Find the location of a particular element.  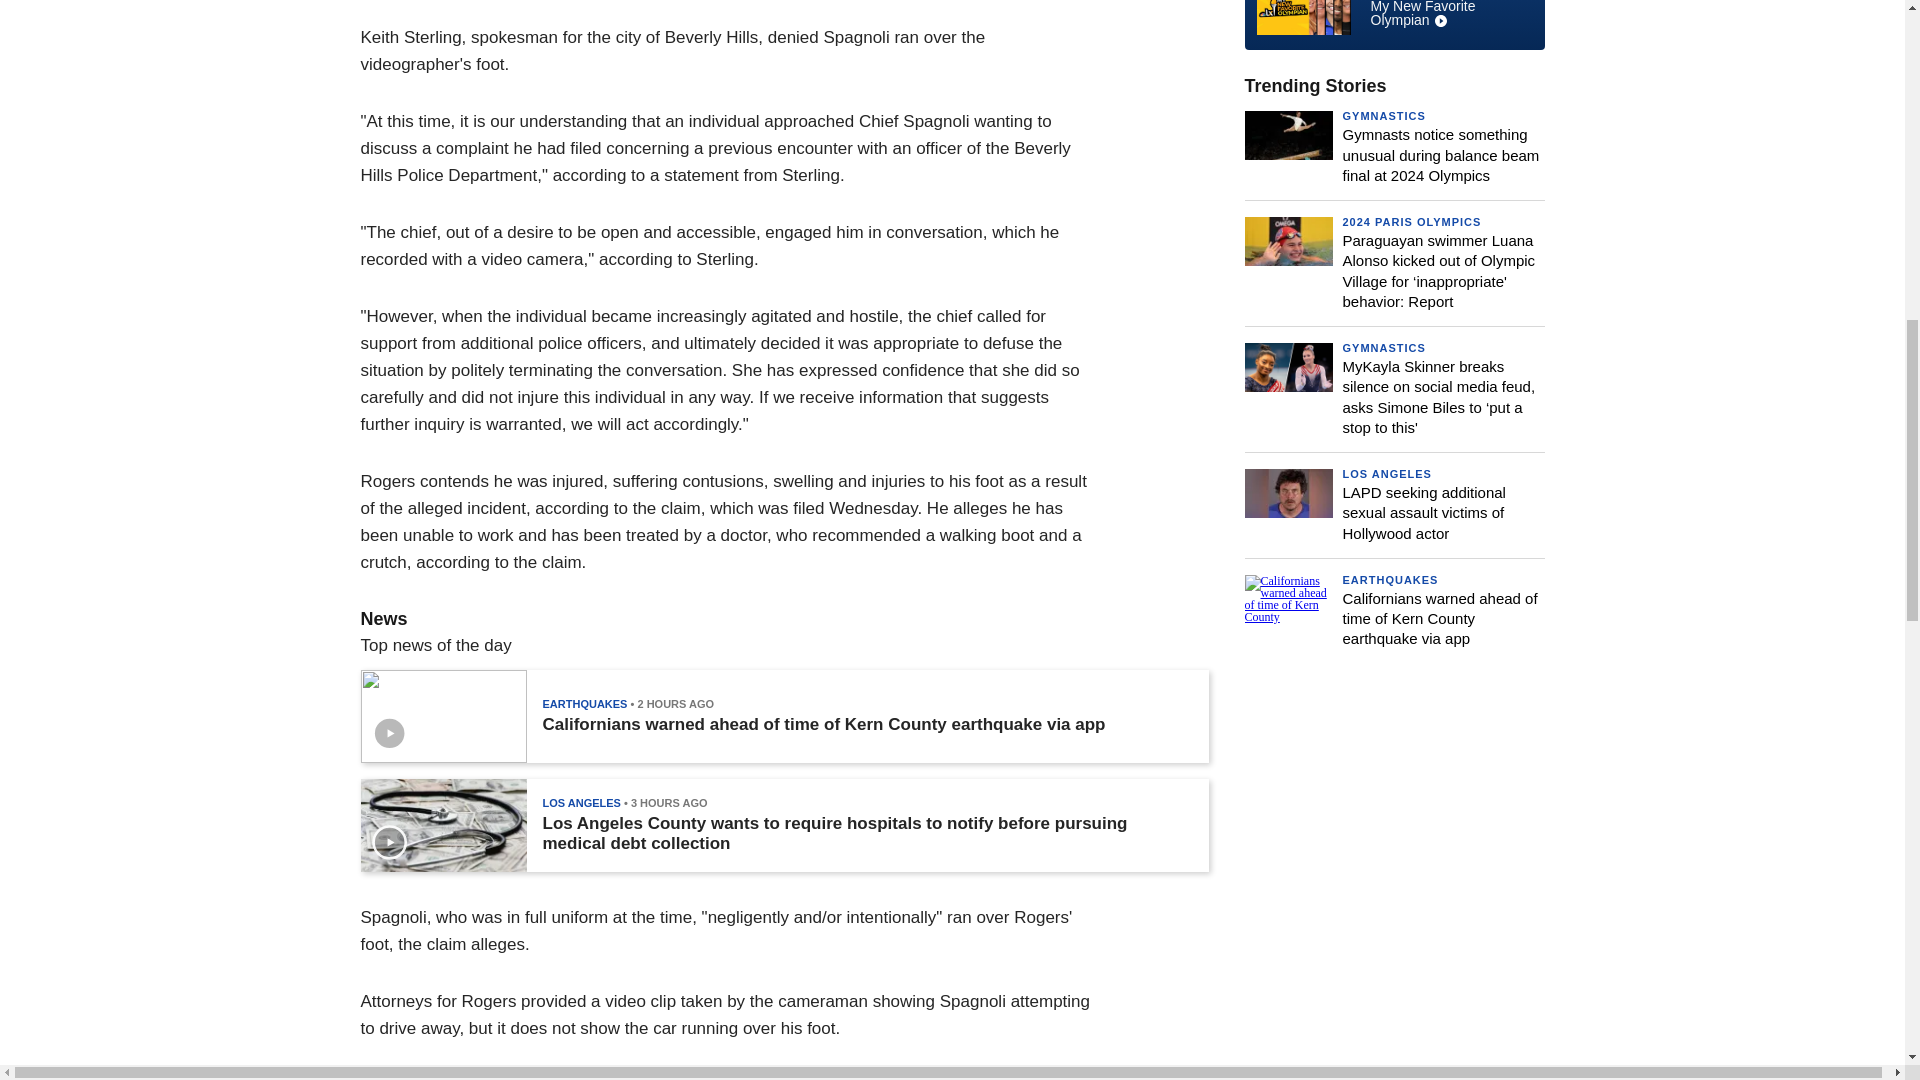

LOS ANGELES is located at coordinates (1383, 116).